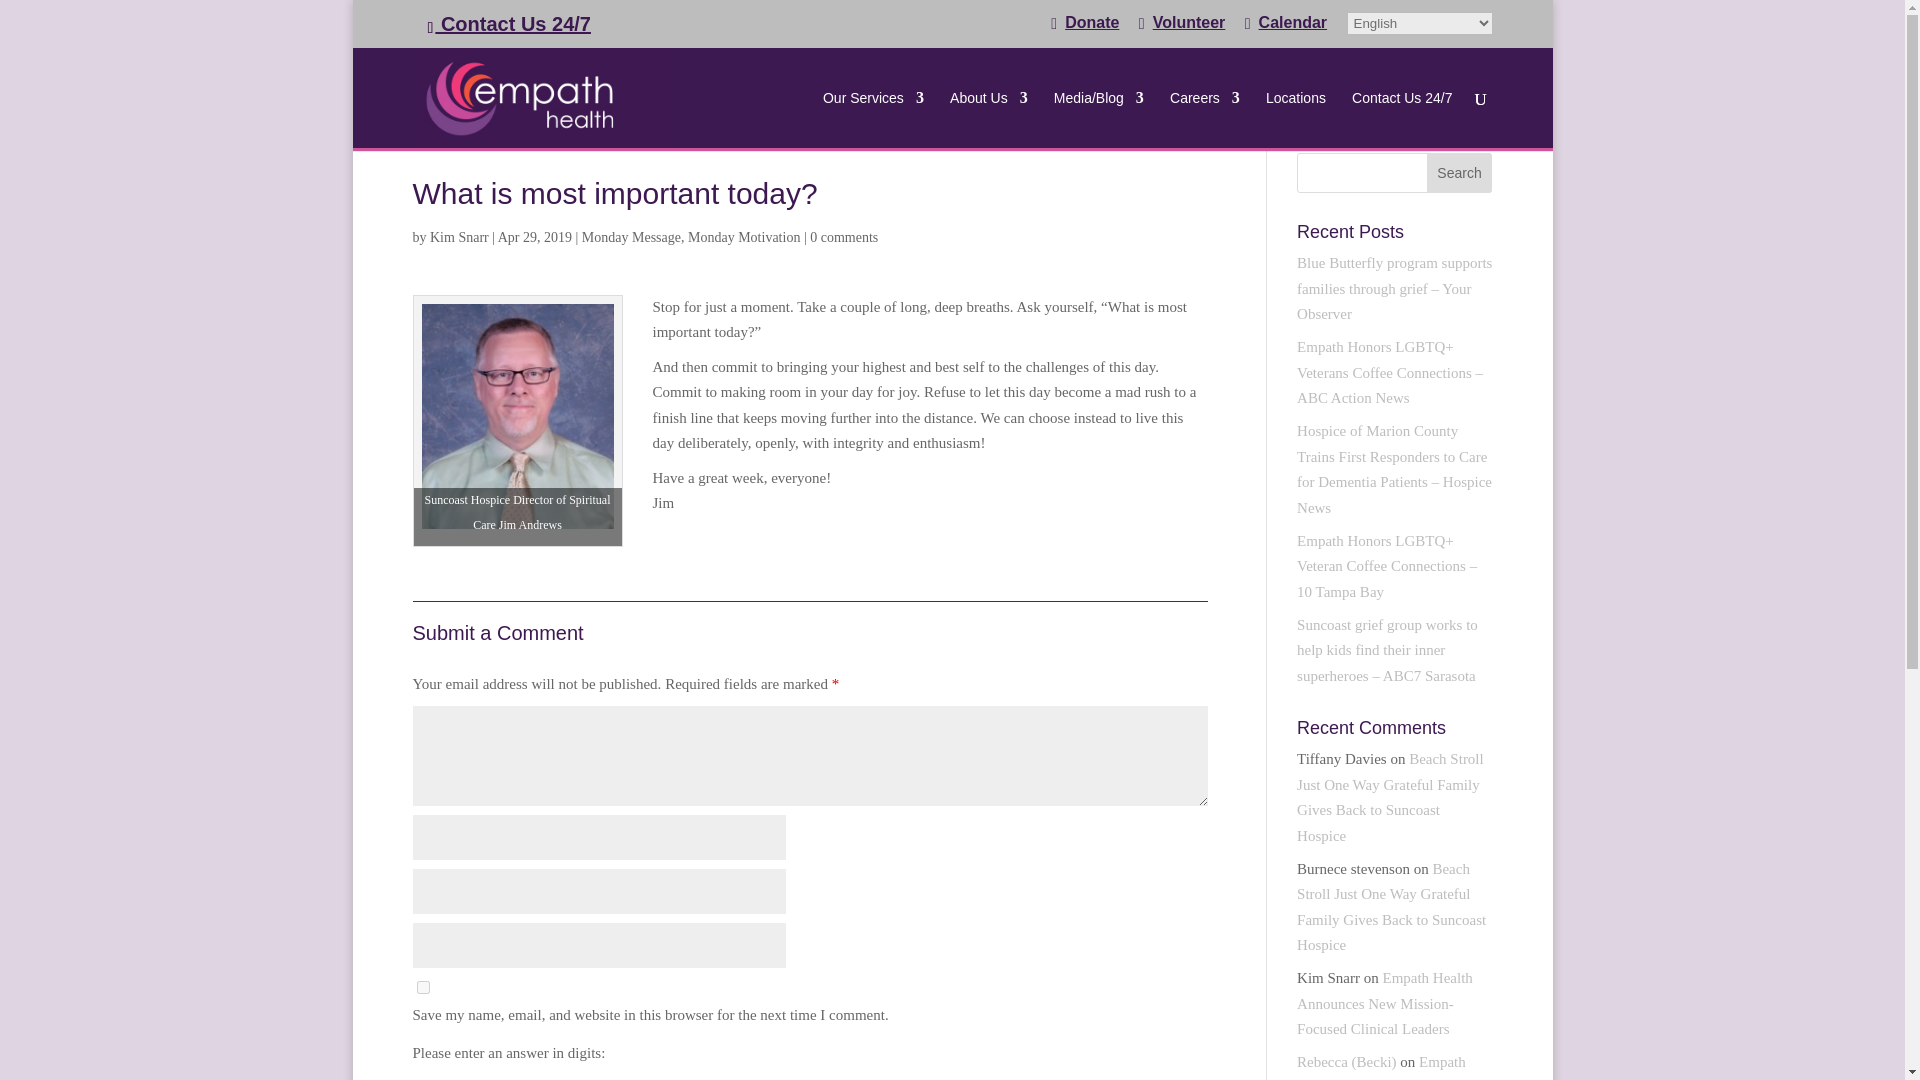 The width and height of the screenshot is (1920, 1080). I want to click on Our Services, so click(873, 118).